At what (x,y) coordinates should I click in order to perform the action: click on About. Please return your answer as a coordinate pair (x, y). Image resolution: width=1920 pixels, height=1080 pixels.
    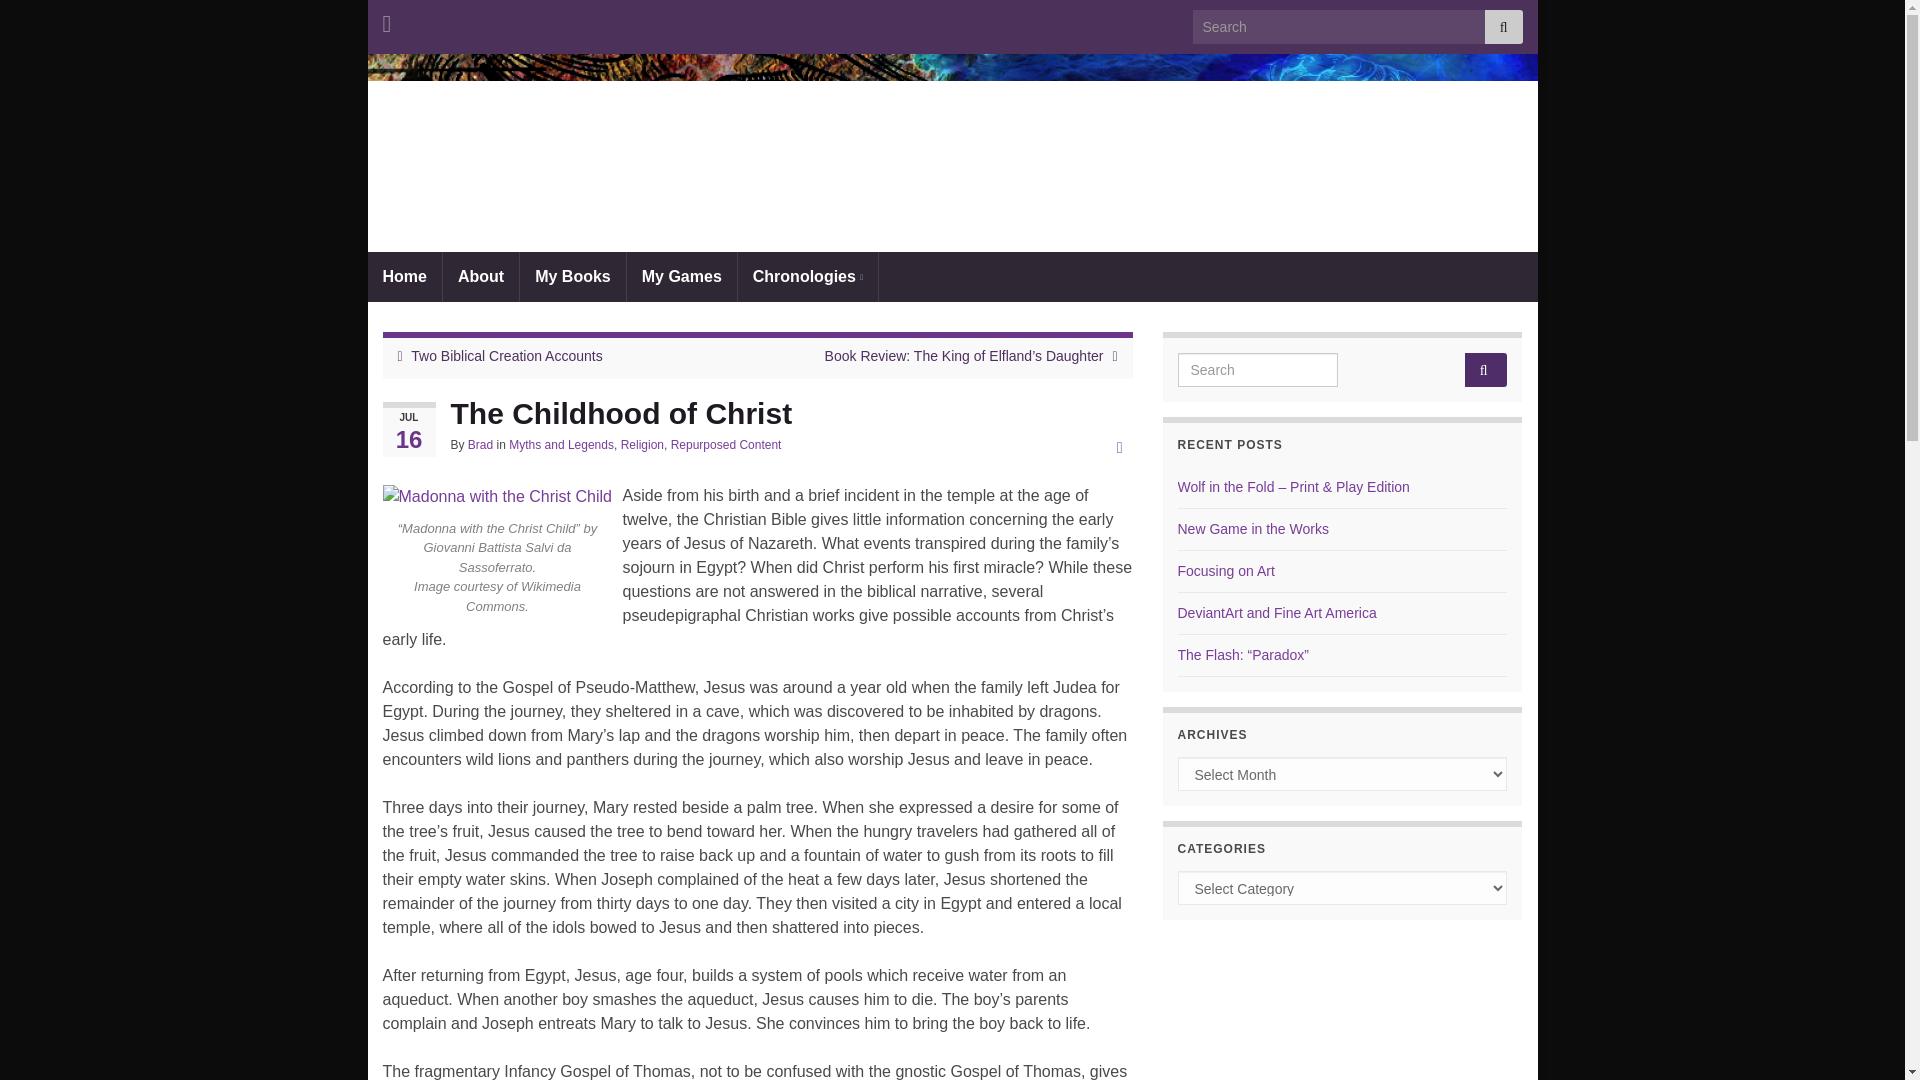
    Looking at the image, I should click on (480, 276).